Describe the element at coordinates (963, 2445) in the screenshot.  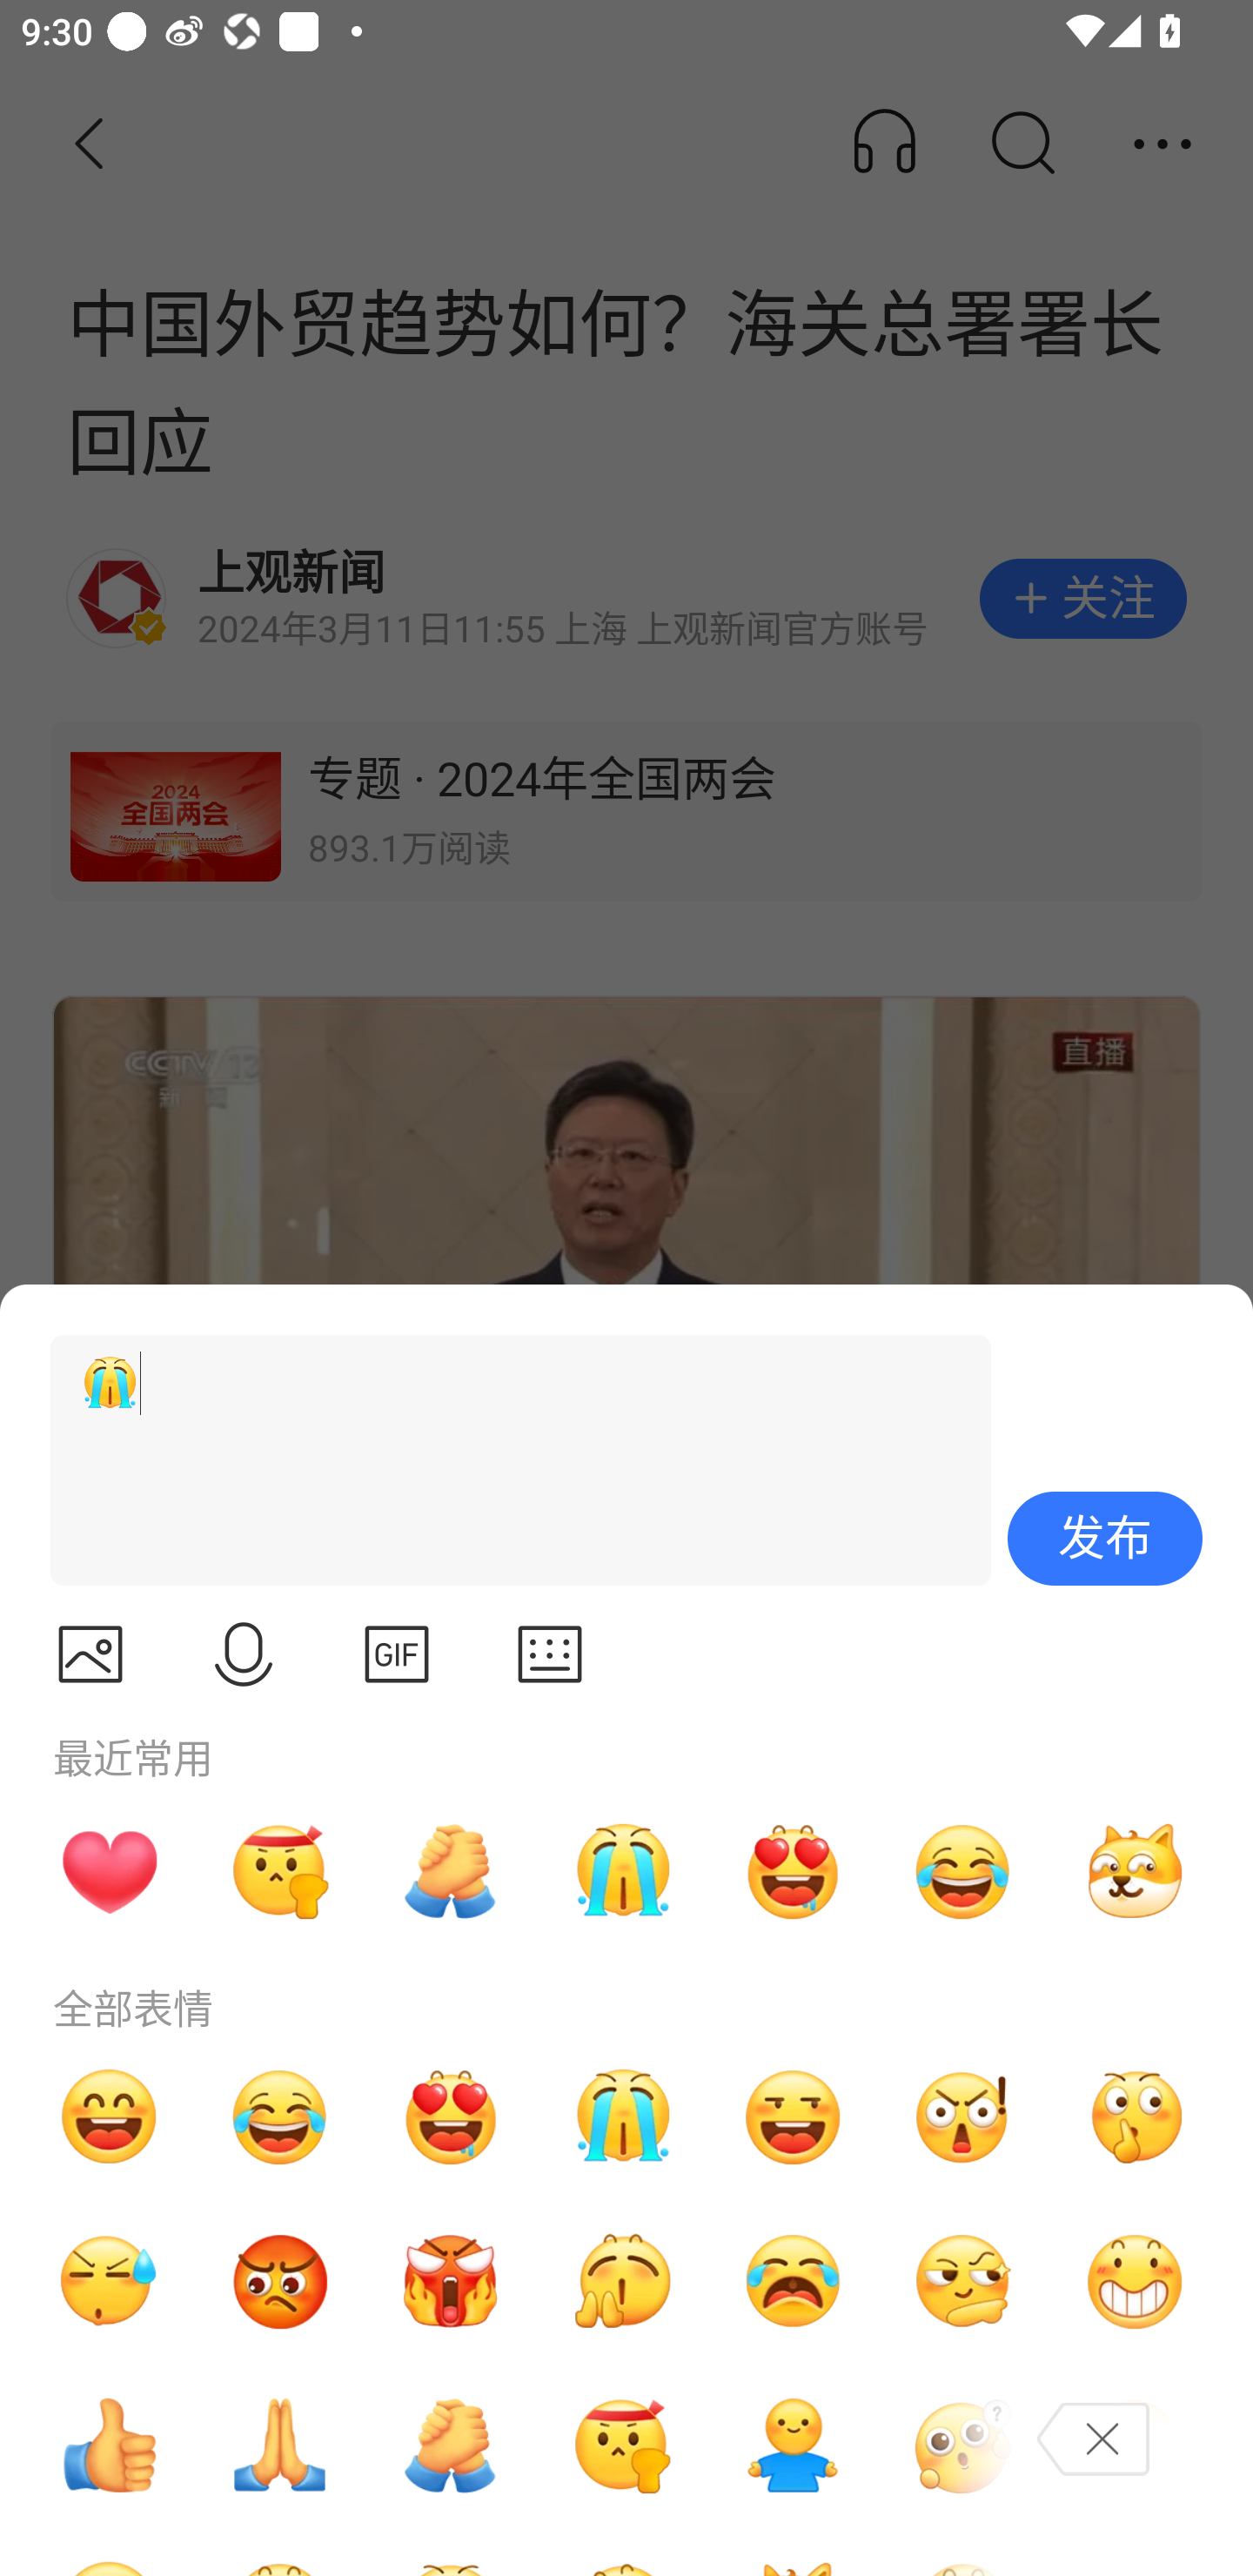
I see `疑问` at that location.